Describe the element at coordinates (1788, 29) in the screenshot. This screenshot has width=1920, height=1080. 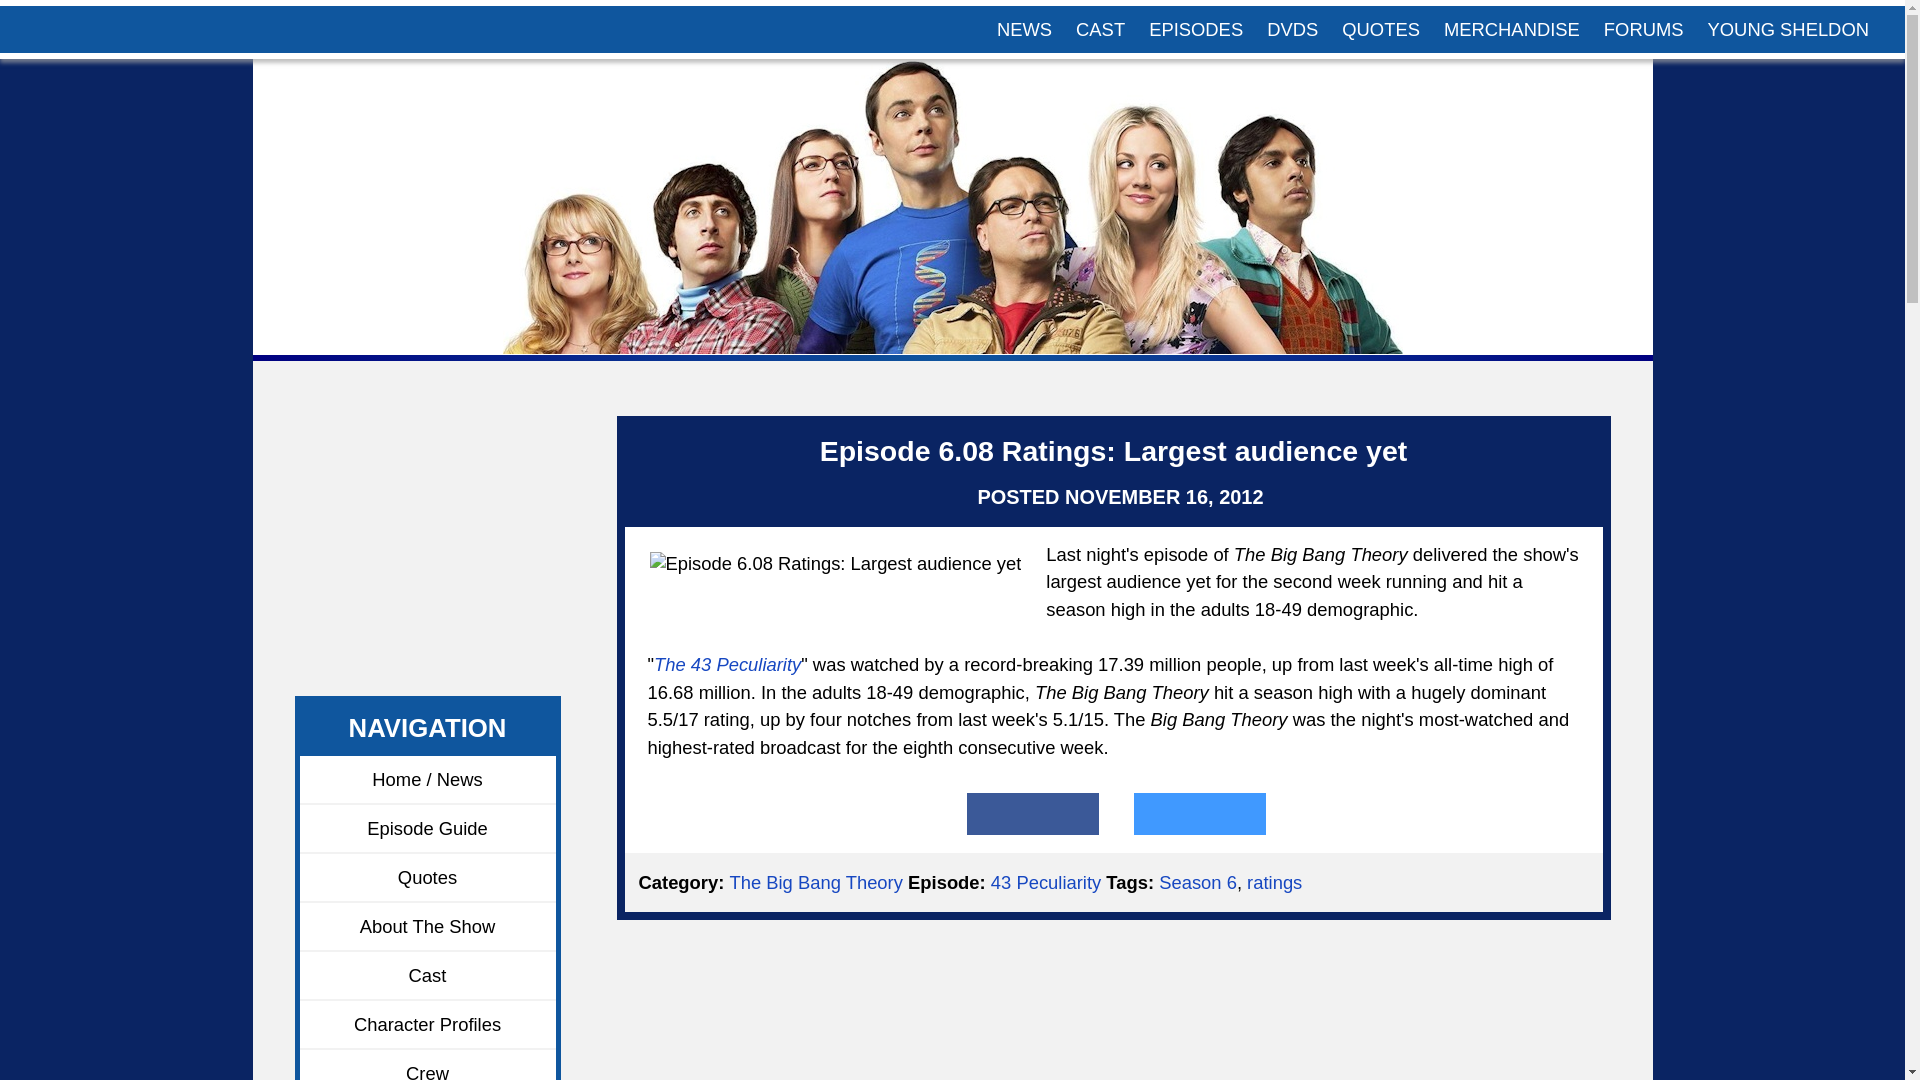
I see `YOUNG SHELDON` at that location.